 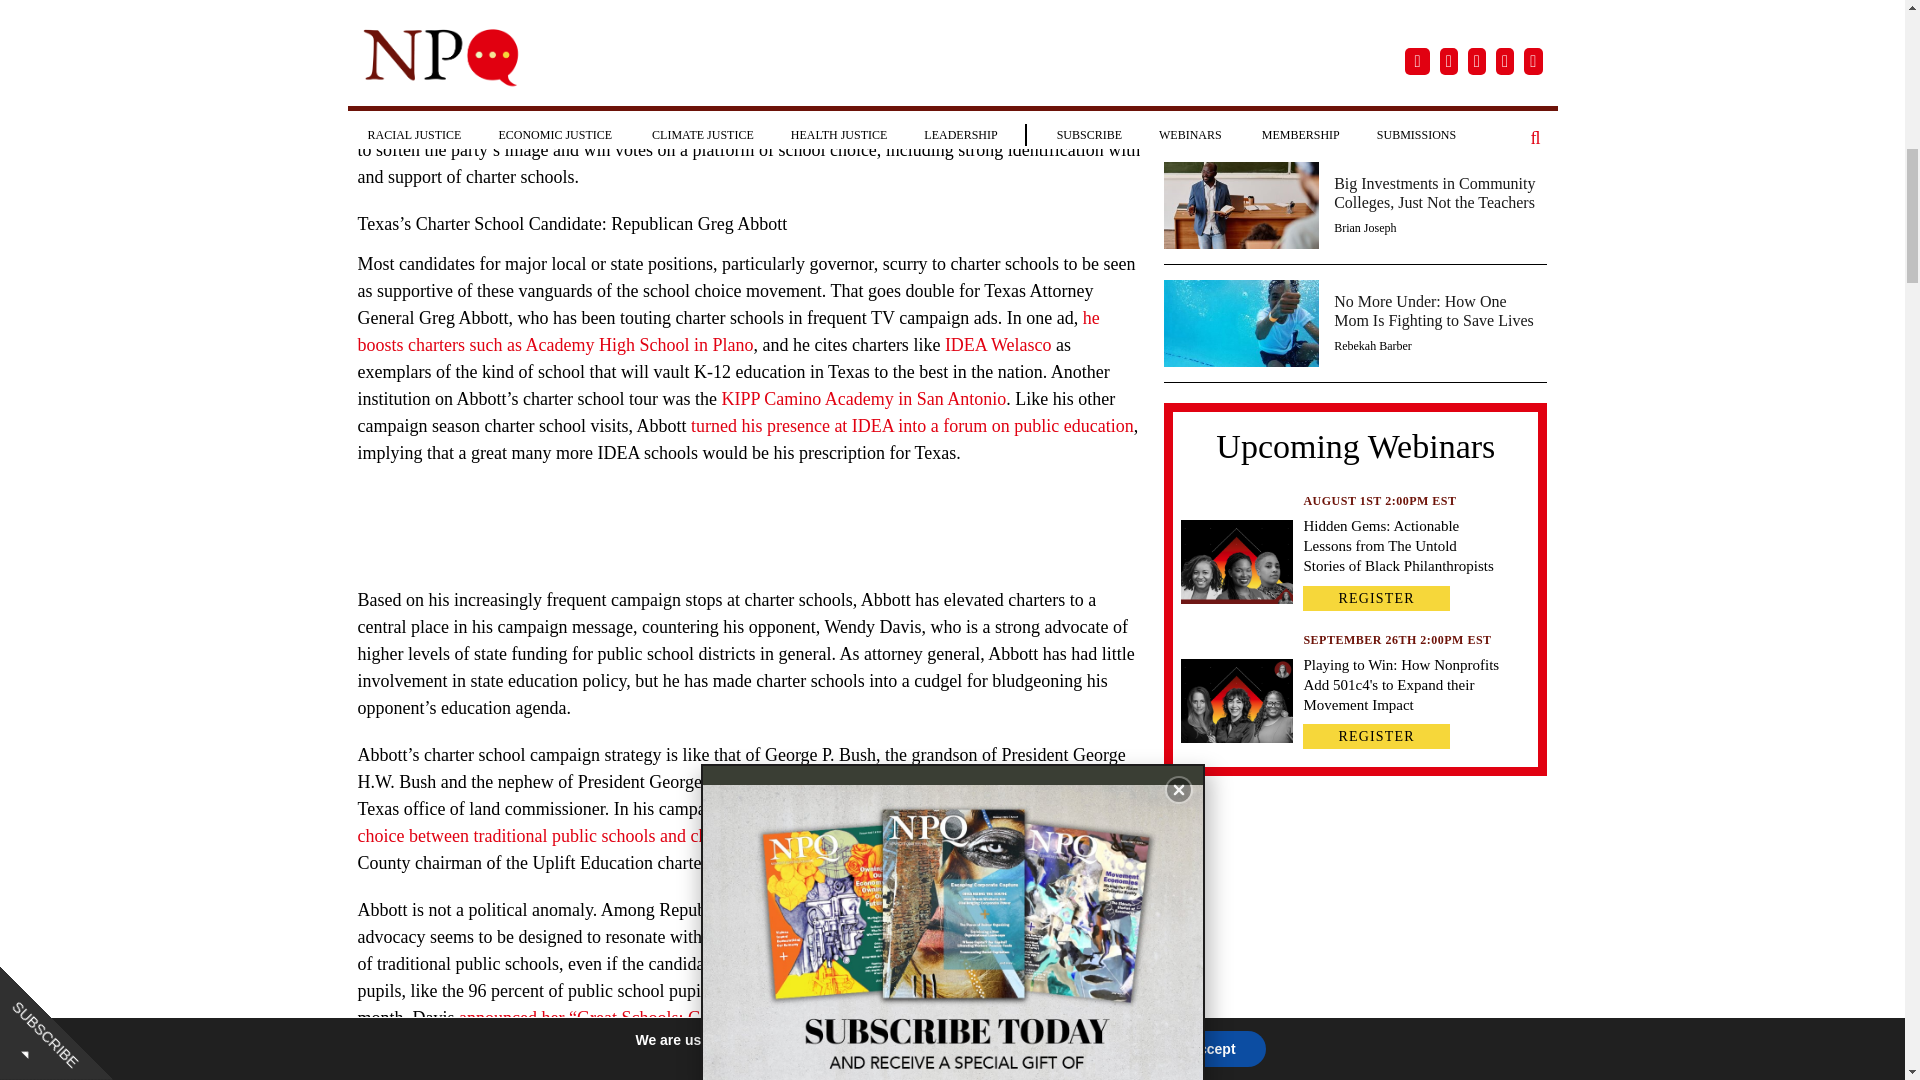 What do you see at coordinates (938, 48) in the screenshot?
I see `immediately and publicly excoriated` at bounding box center [938, 48].